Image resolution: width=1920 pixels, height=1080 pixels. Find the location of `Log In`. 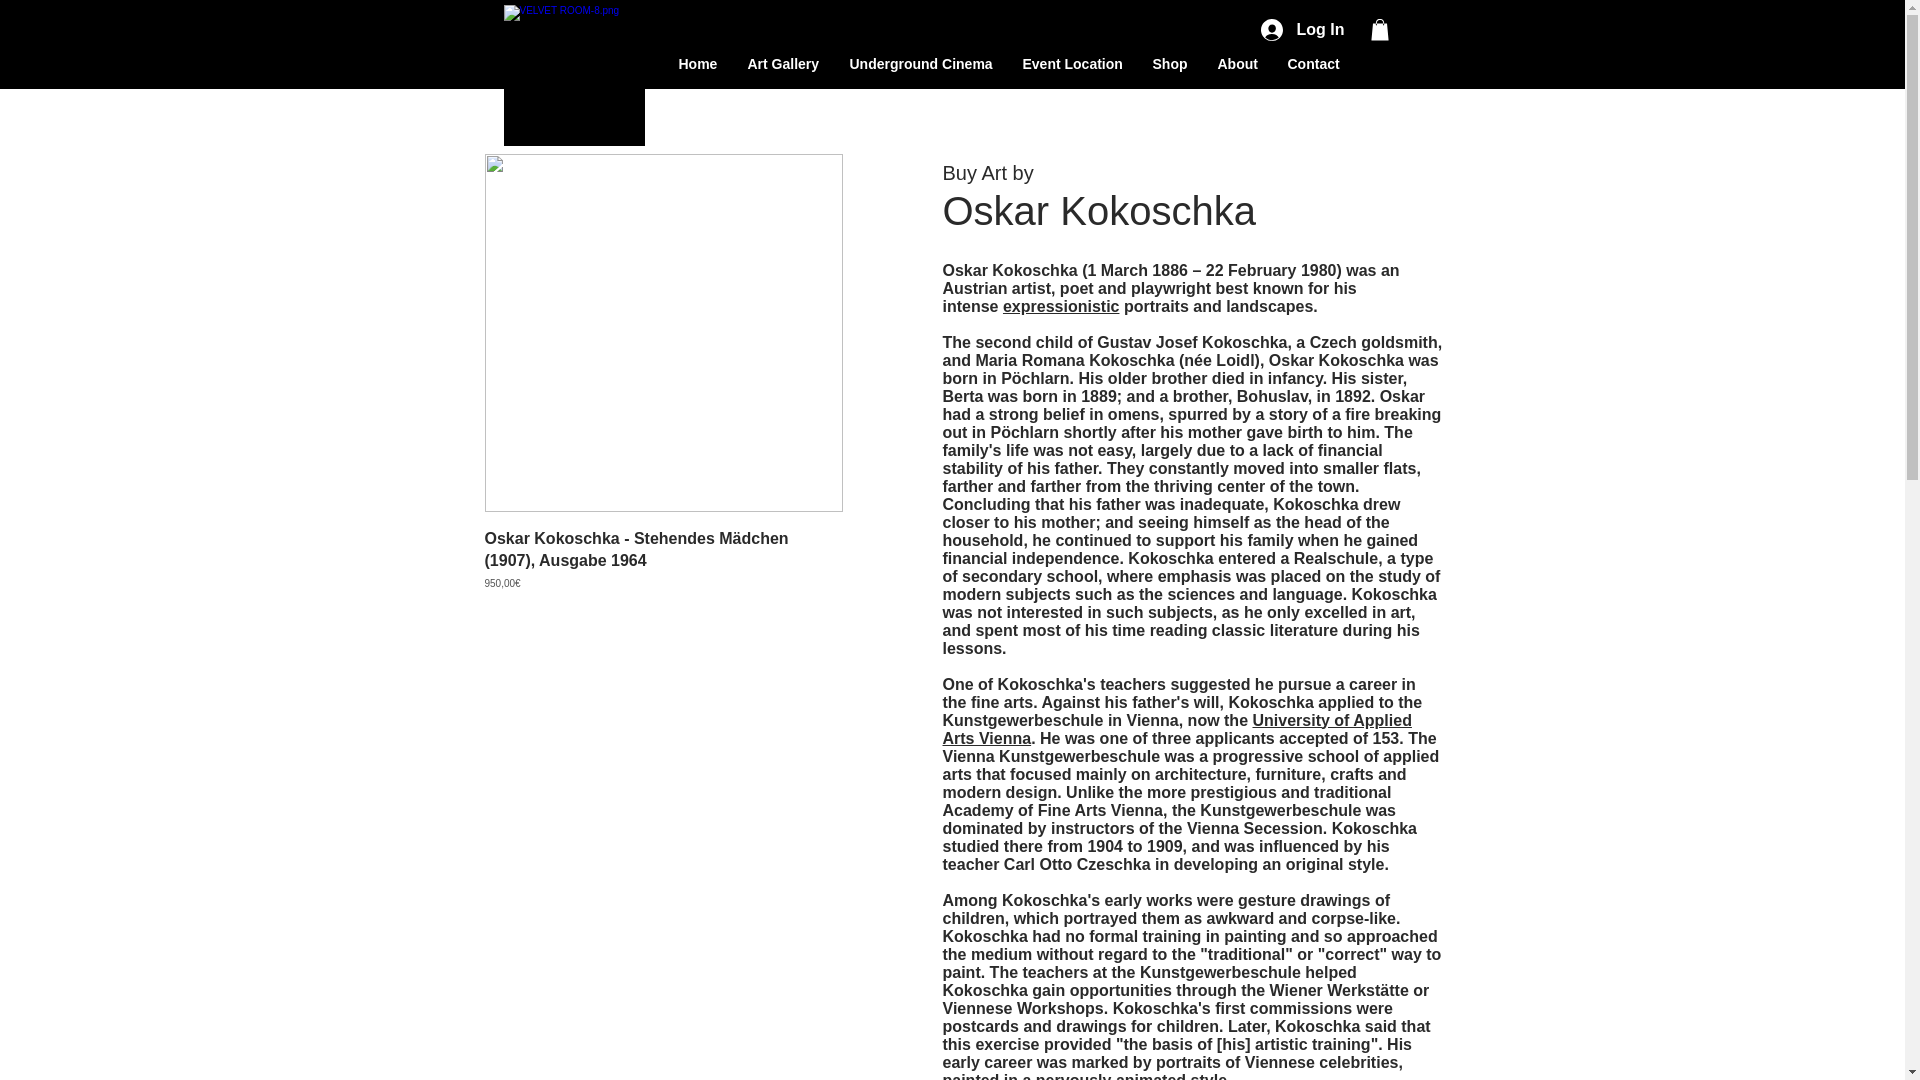

Log In is located at coordinates (1300, 30).